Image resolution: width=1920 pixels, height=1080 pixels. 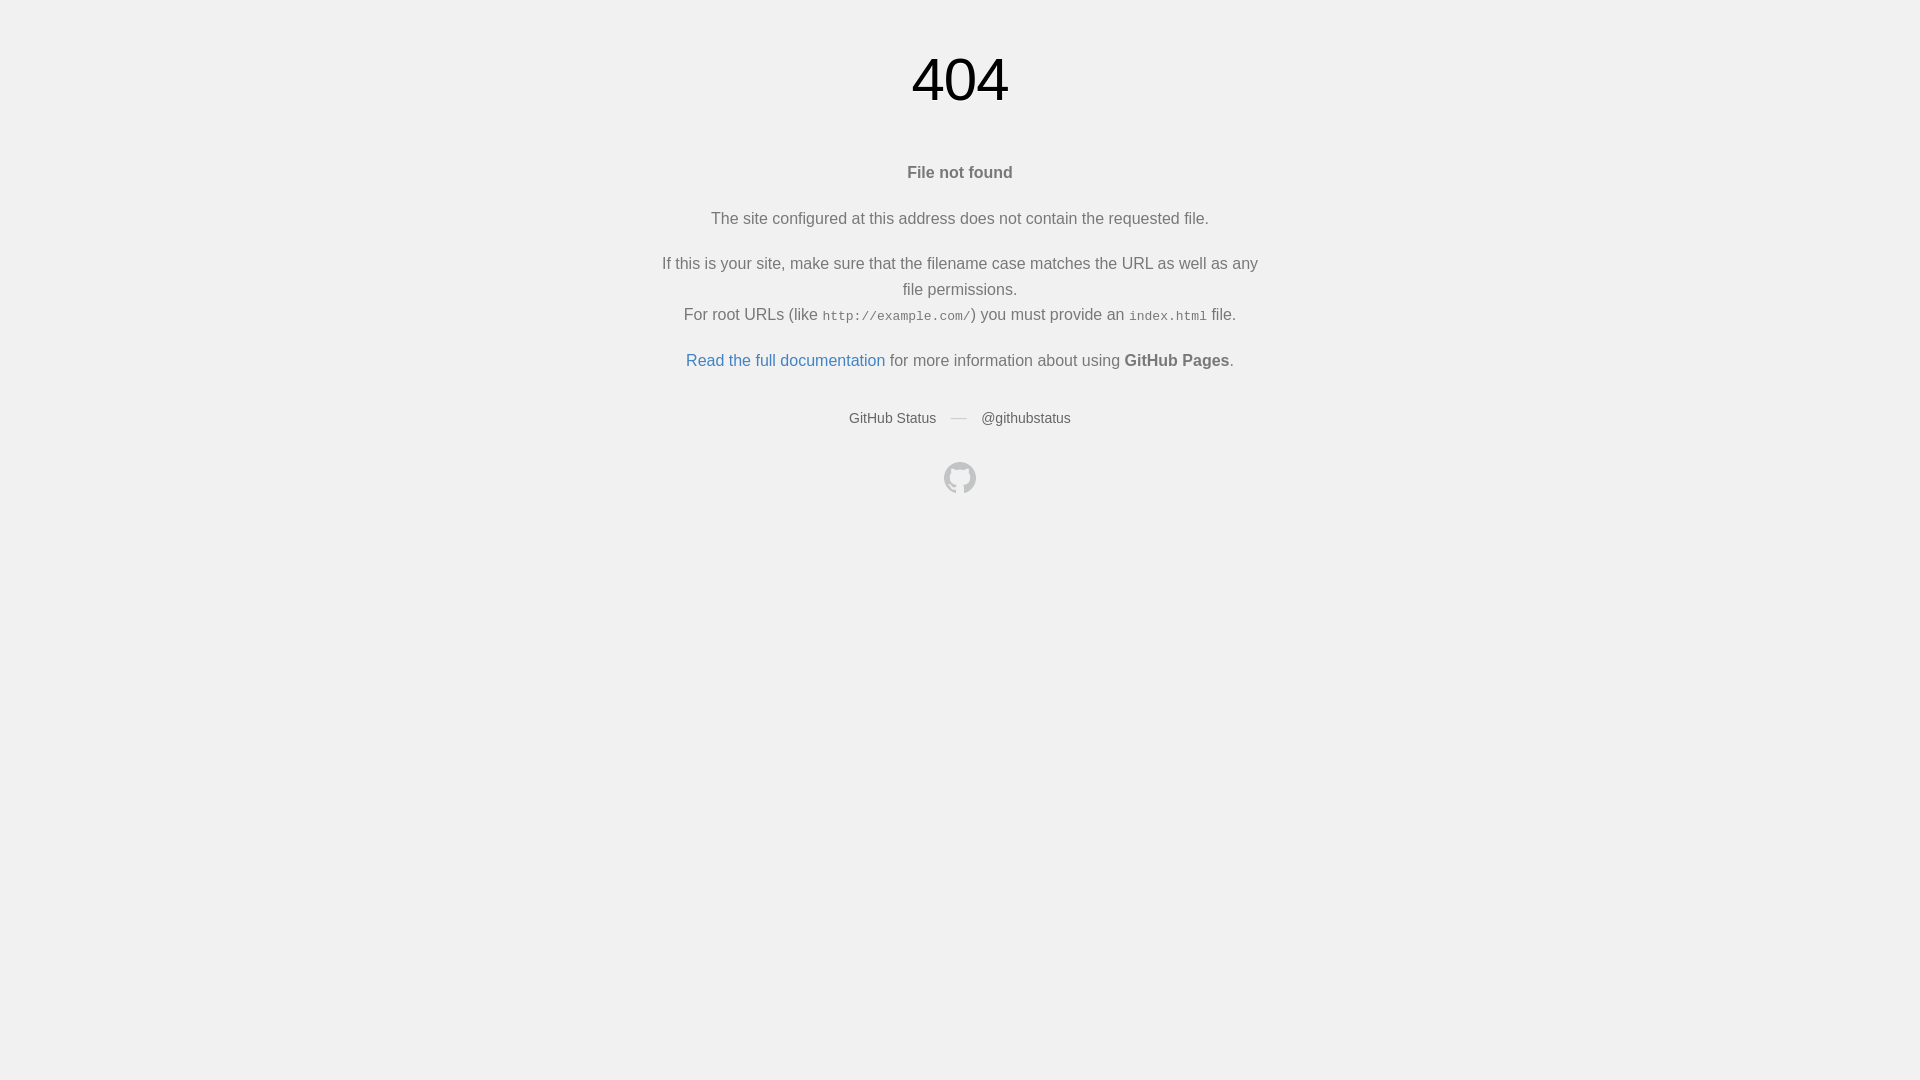 What do you see at coordinates (786, 360) in the screenshot?
I see `Read the full documentation` at bounding box center [786, 360].